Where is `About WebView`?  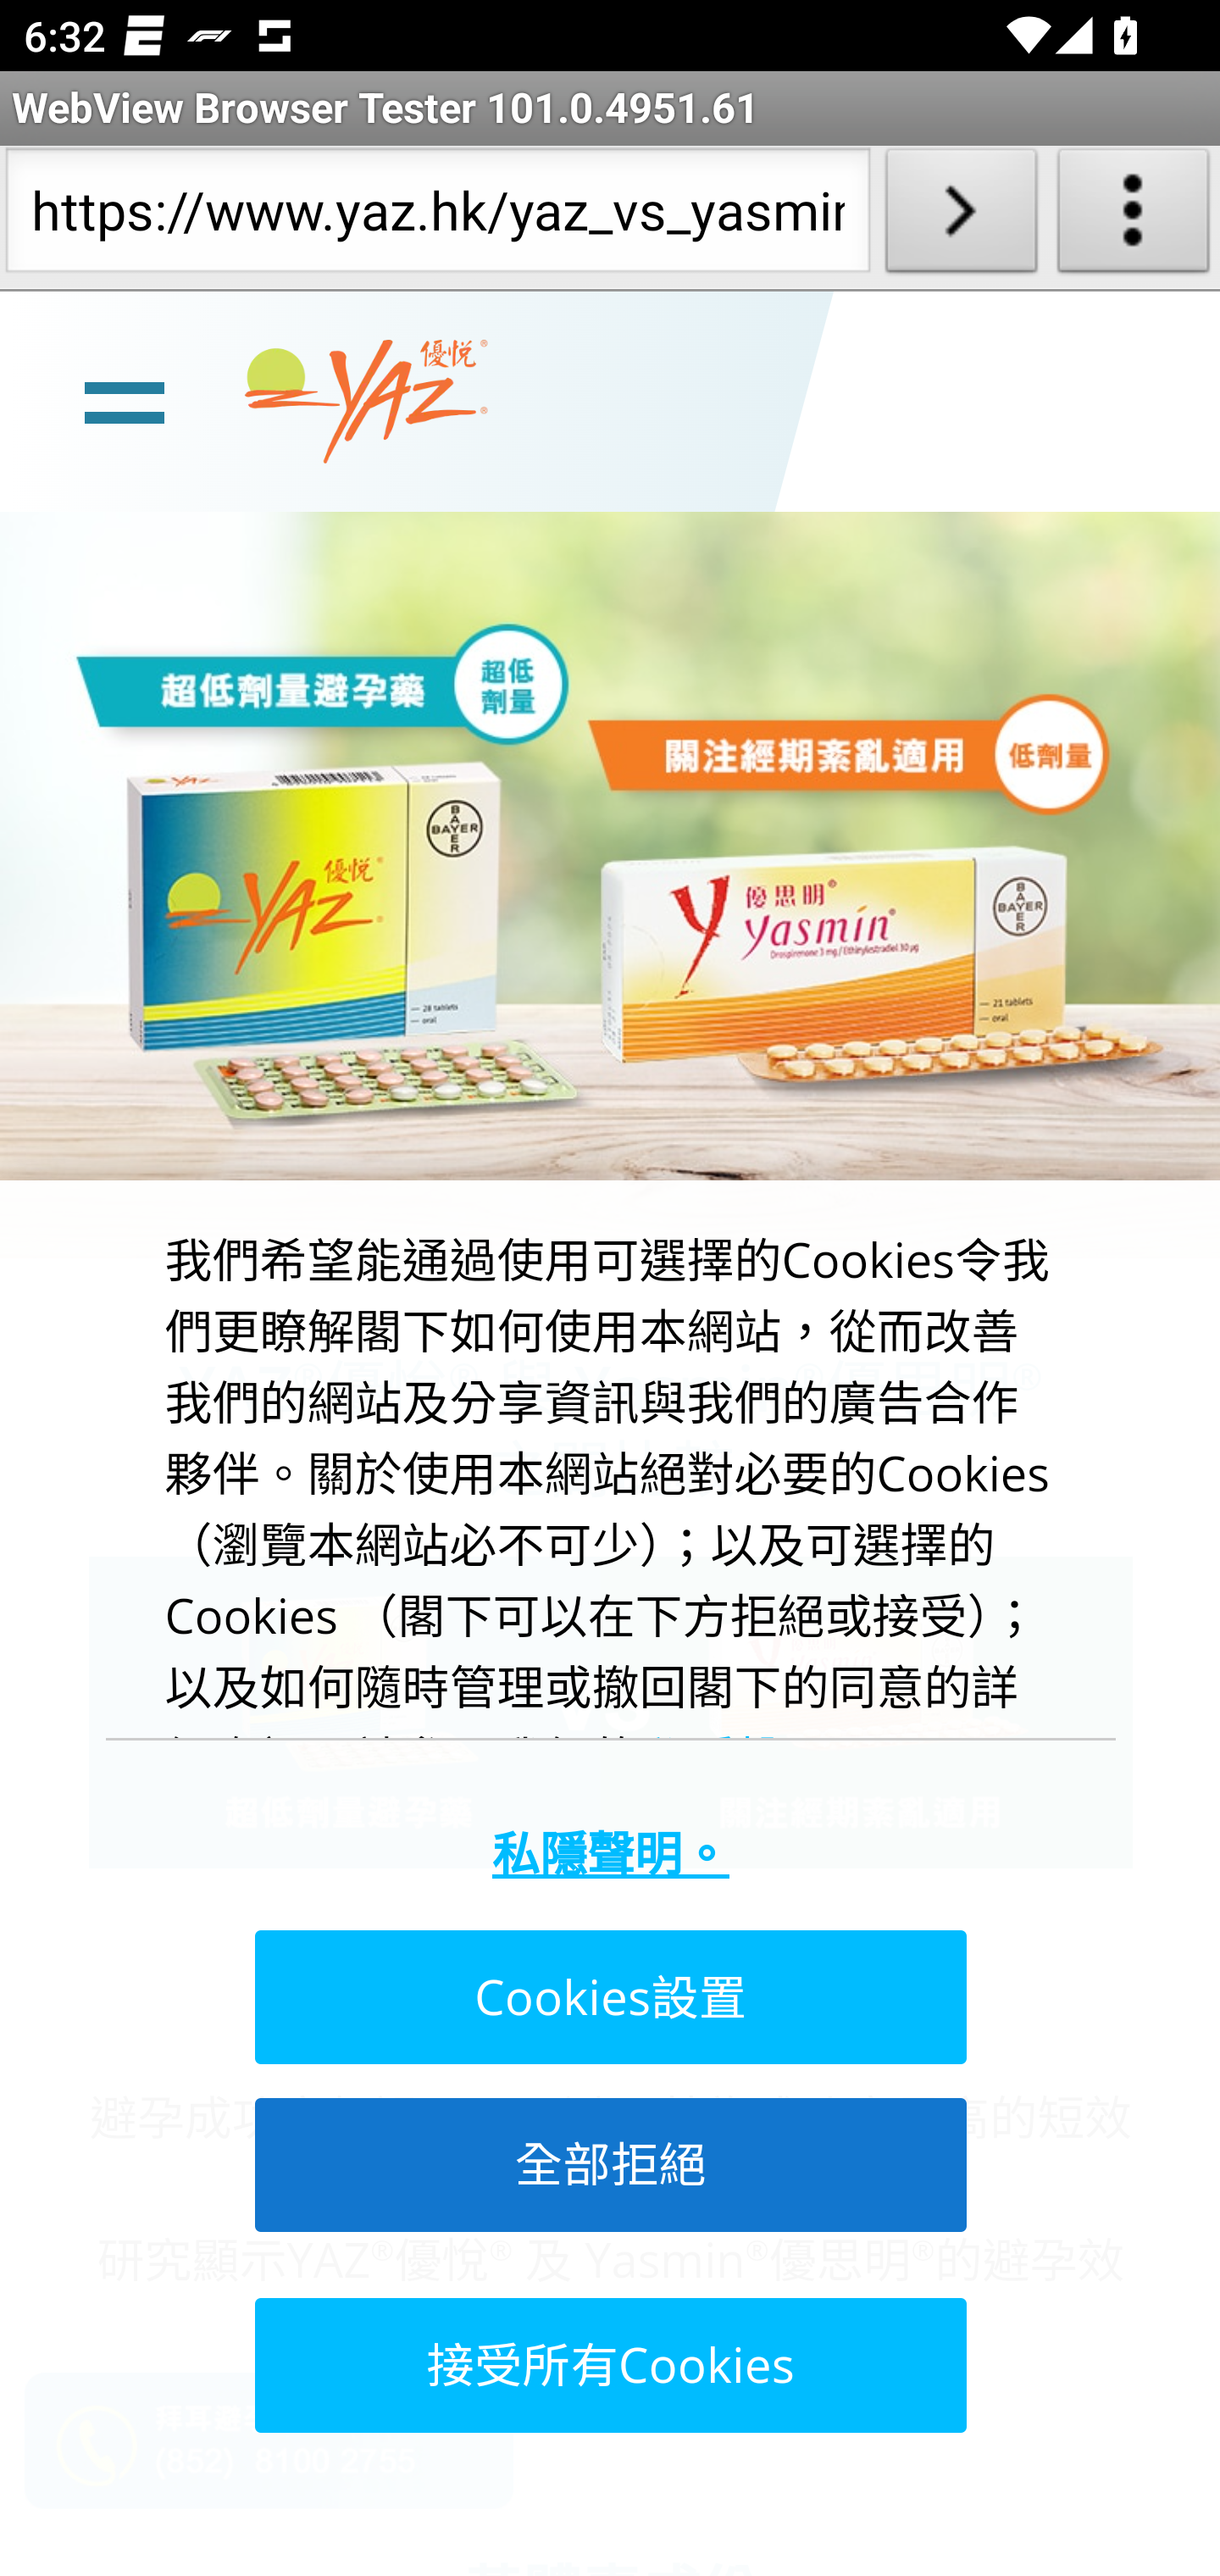 About WebView is located at coordinates (1134, 217).